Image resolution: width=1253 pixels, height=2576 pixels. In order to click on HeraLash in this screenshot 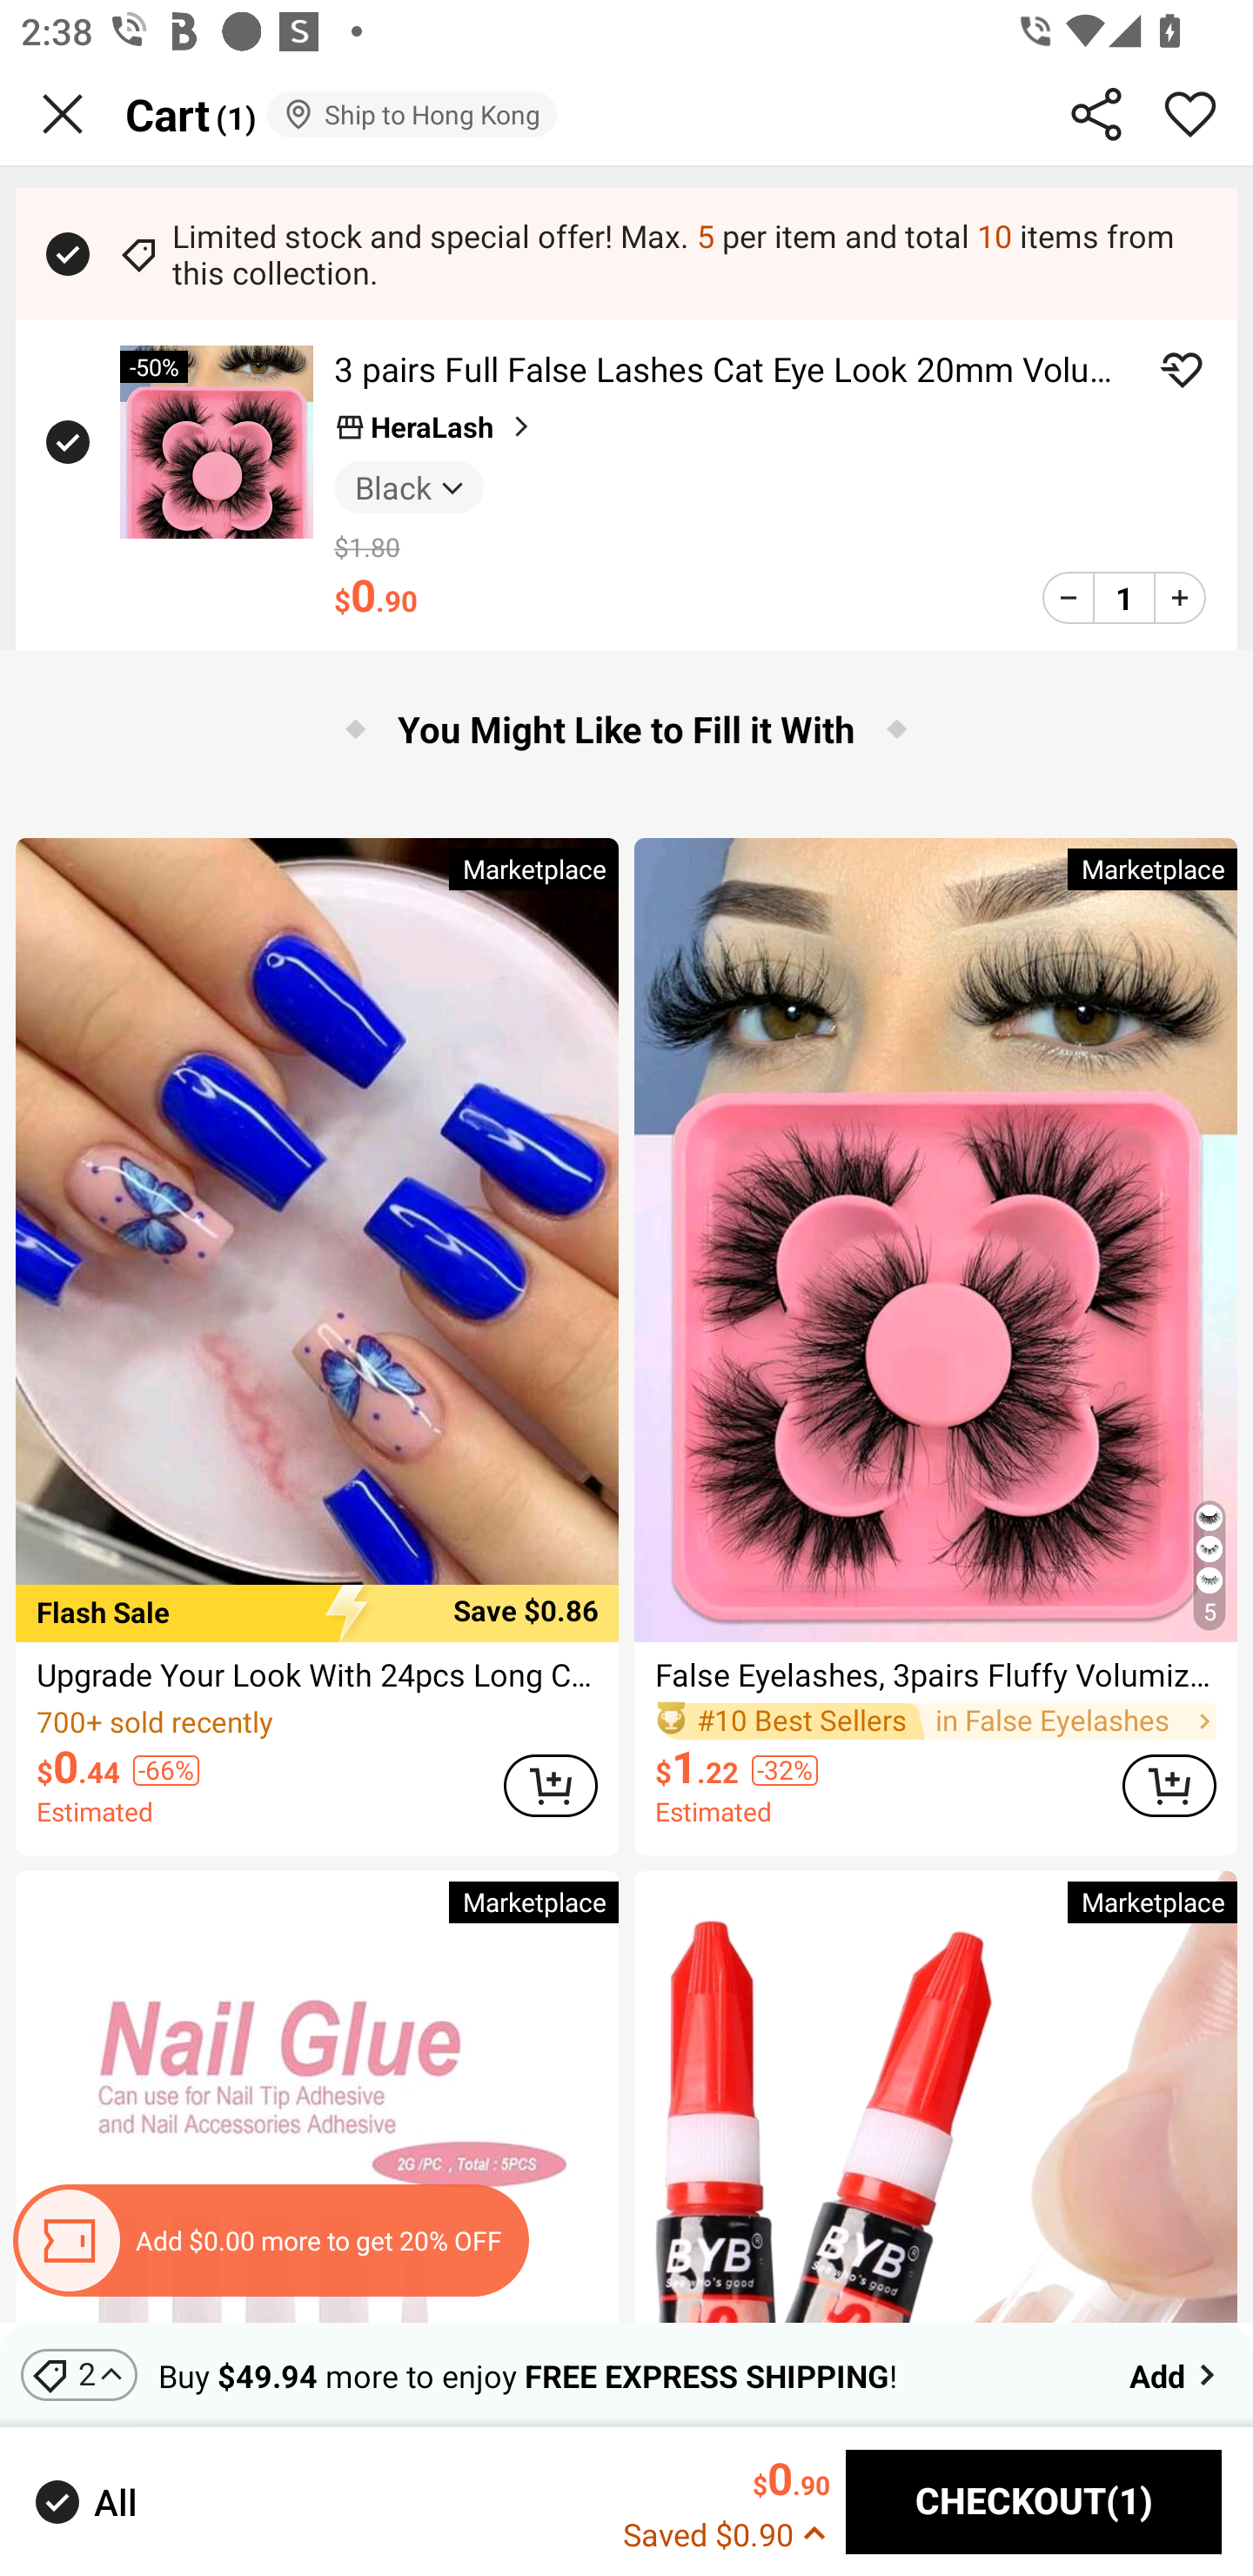, I will do `click(435, 426)`.